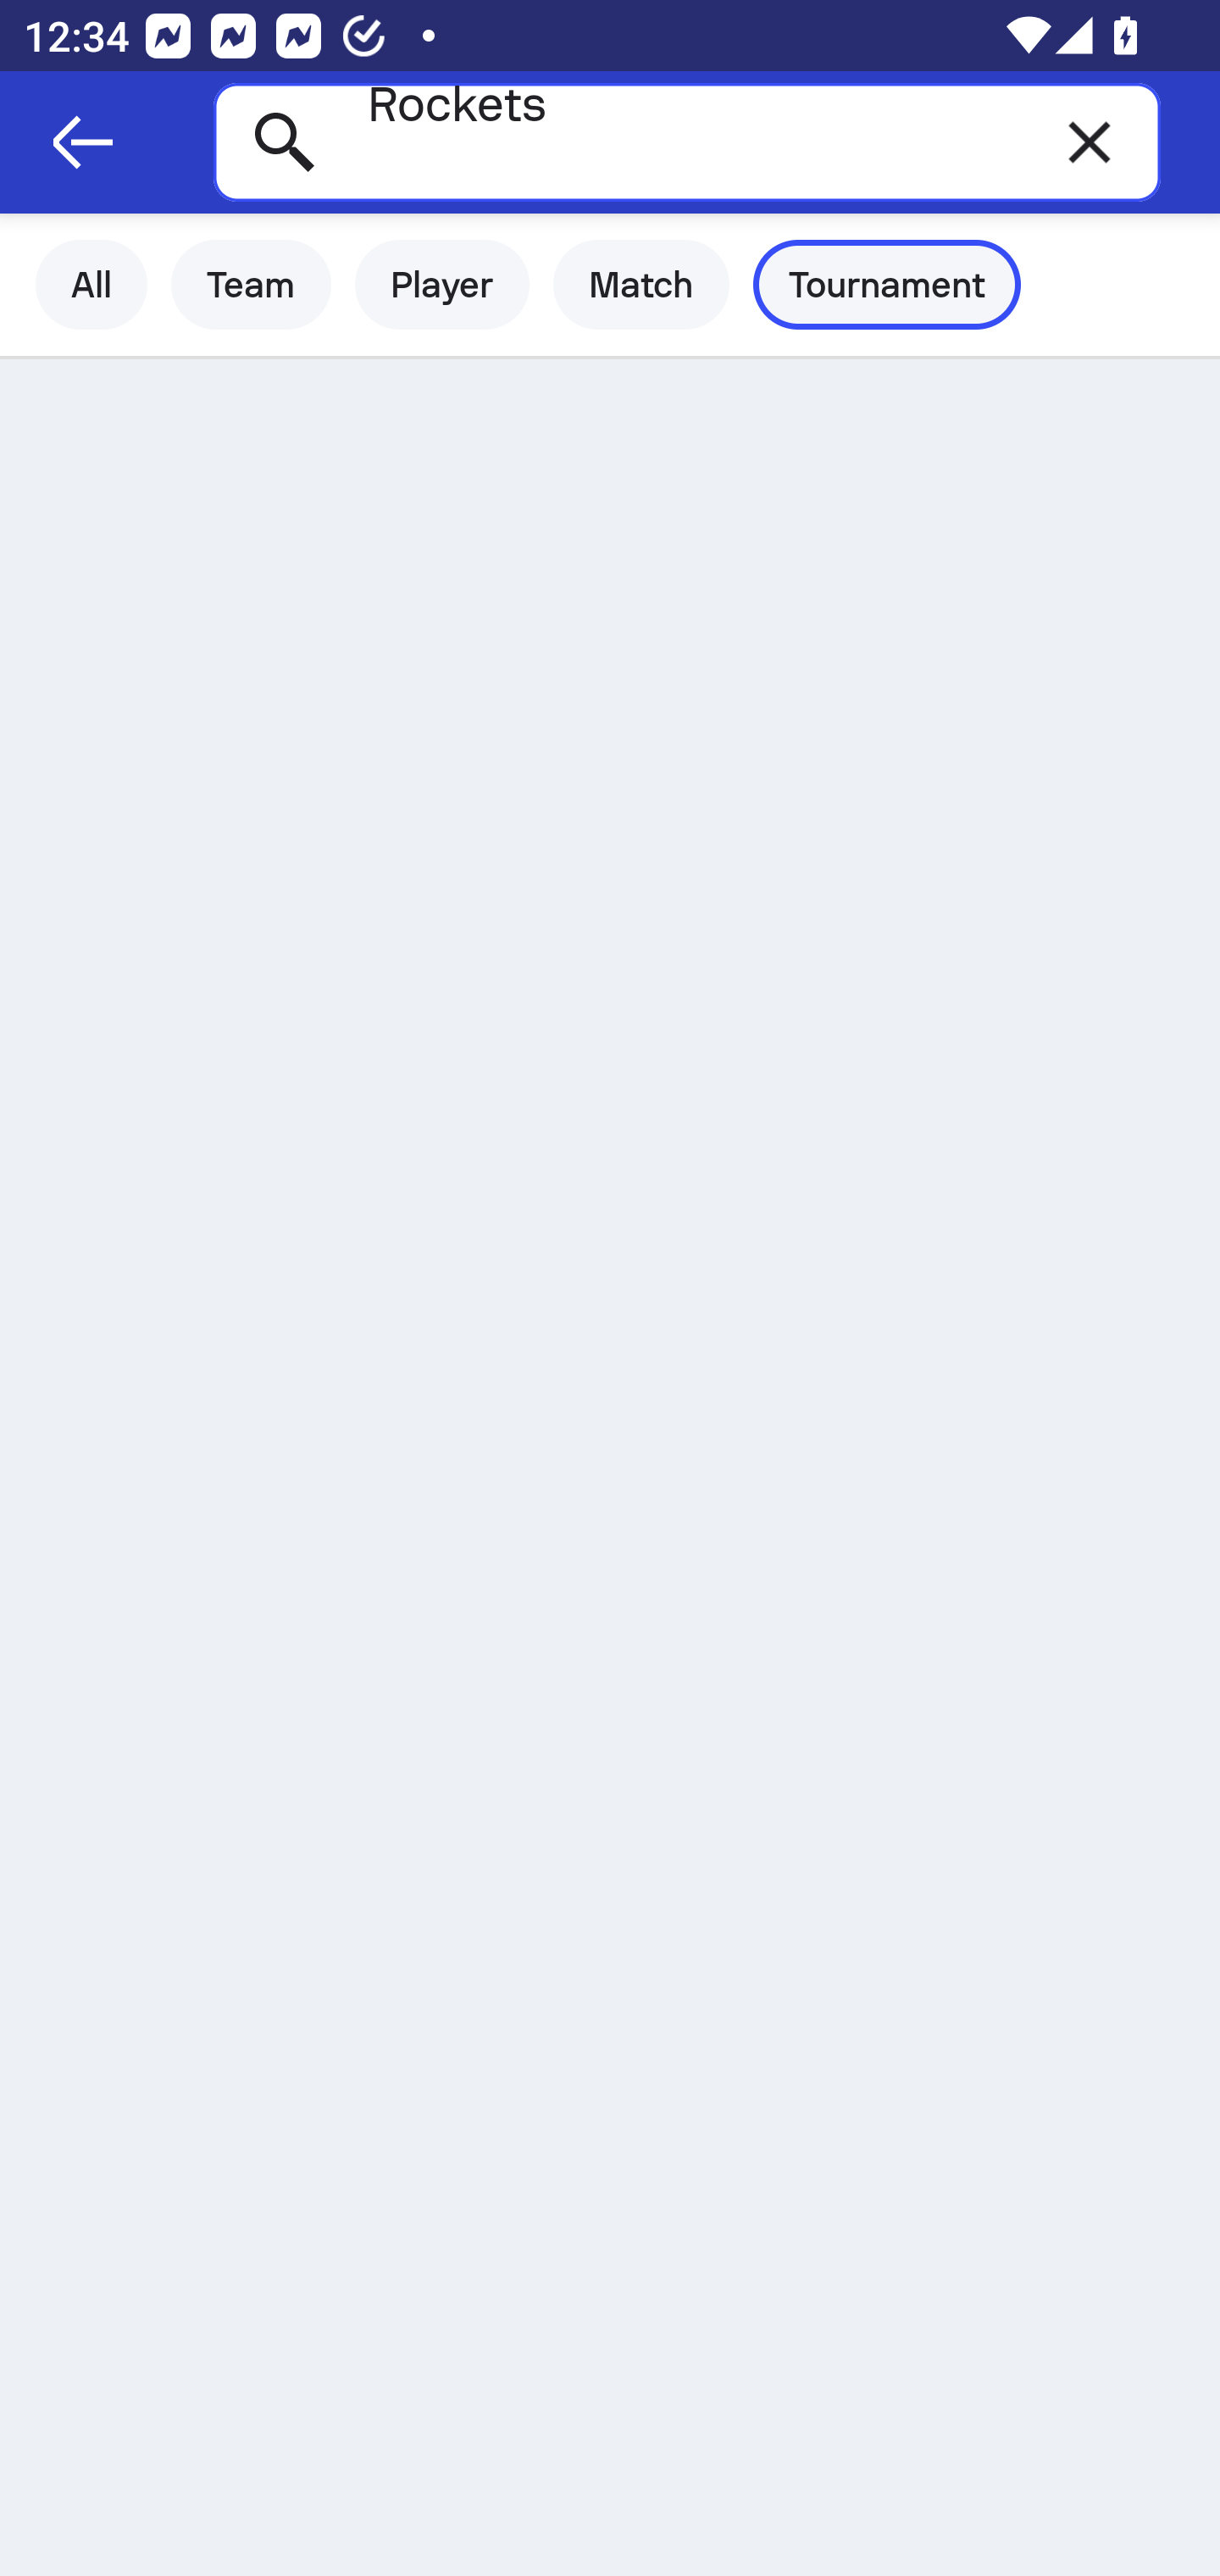 The height and width of the screenshot is (2576, 1220). Describe the element at coordinates (641, 285) in the screenshot. I see `Match` at that location.